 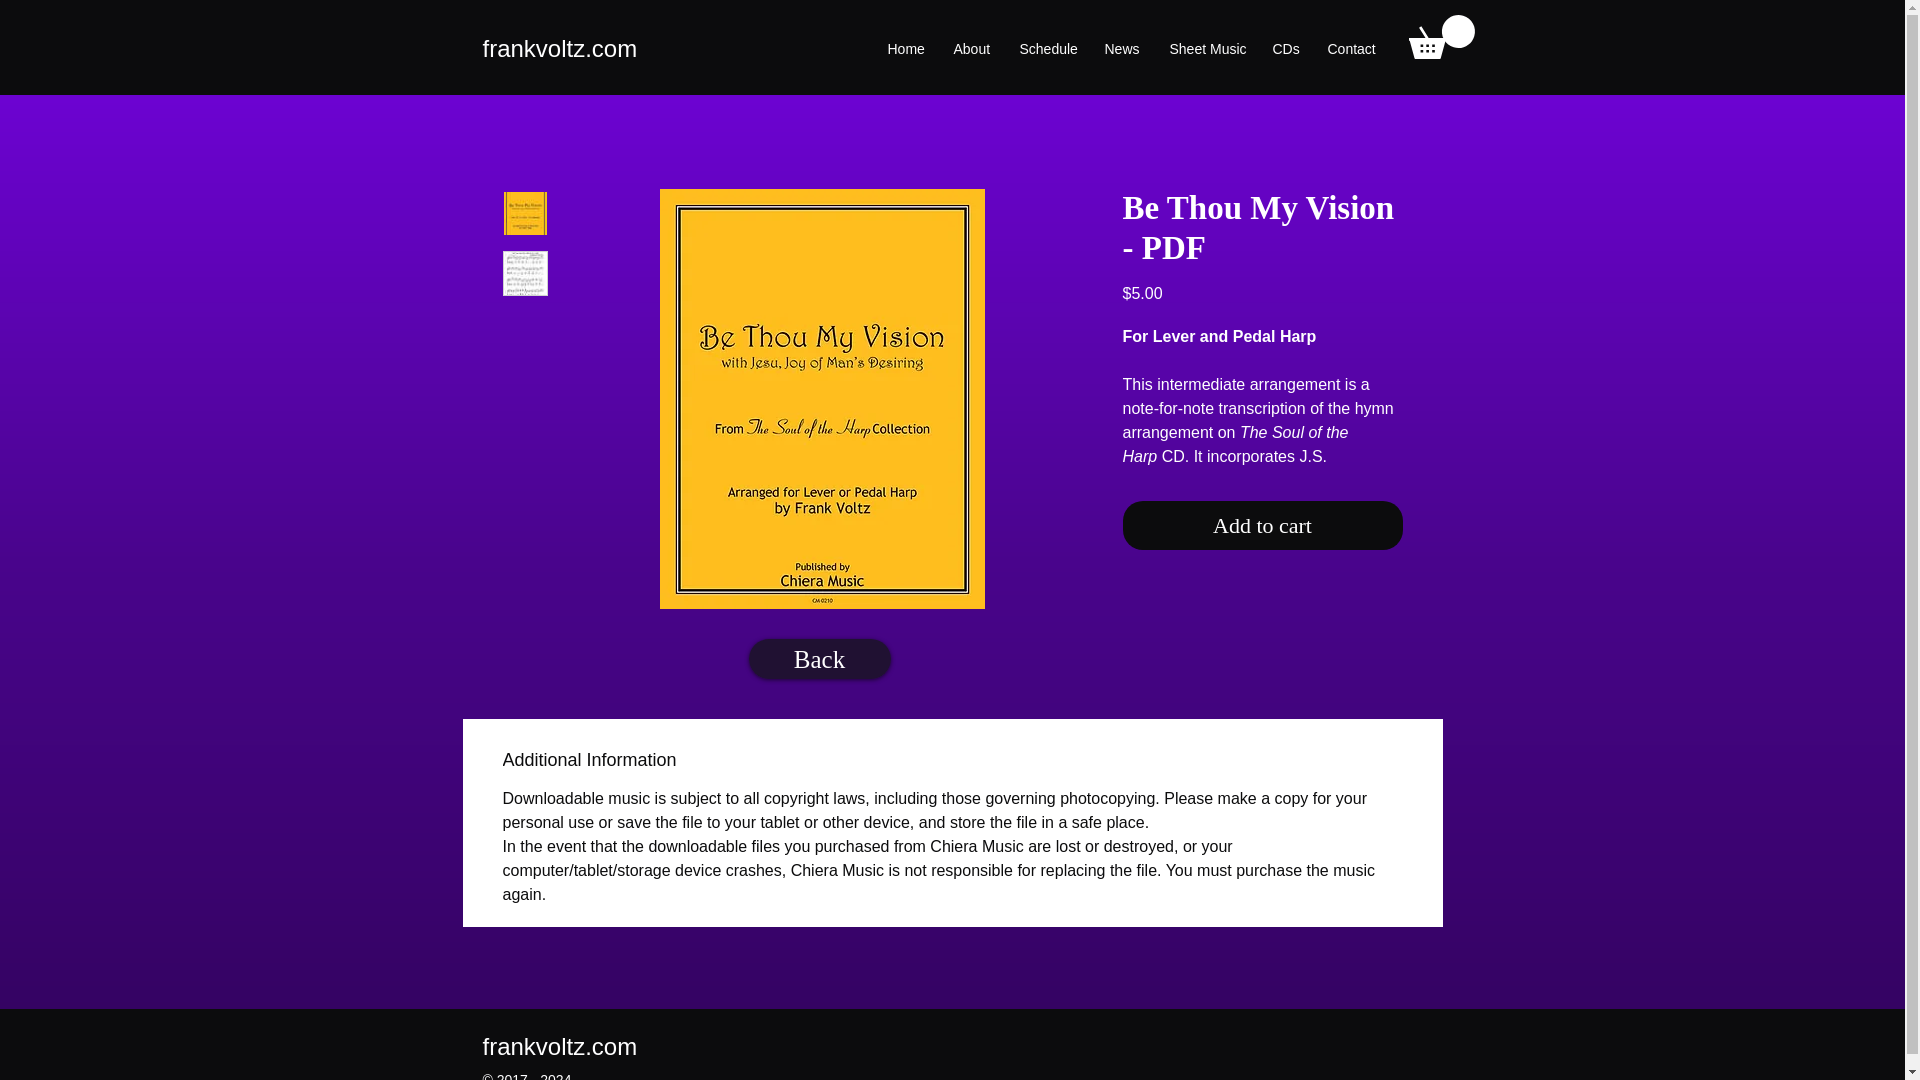 What do you see at coordinates (971, 48) in the screenshot?
I see `About` at bounding box center [971, 48].